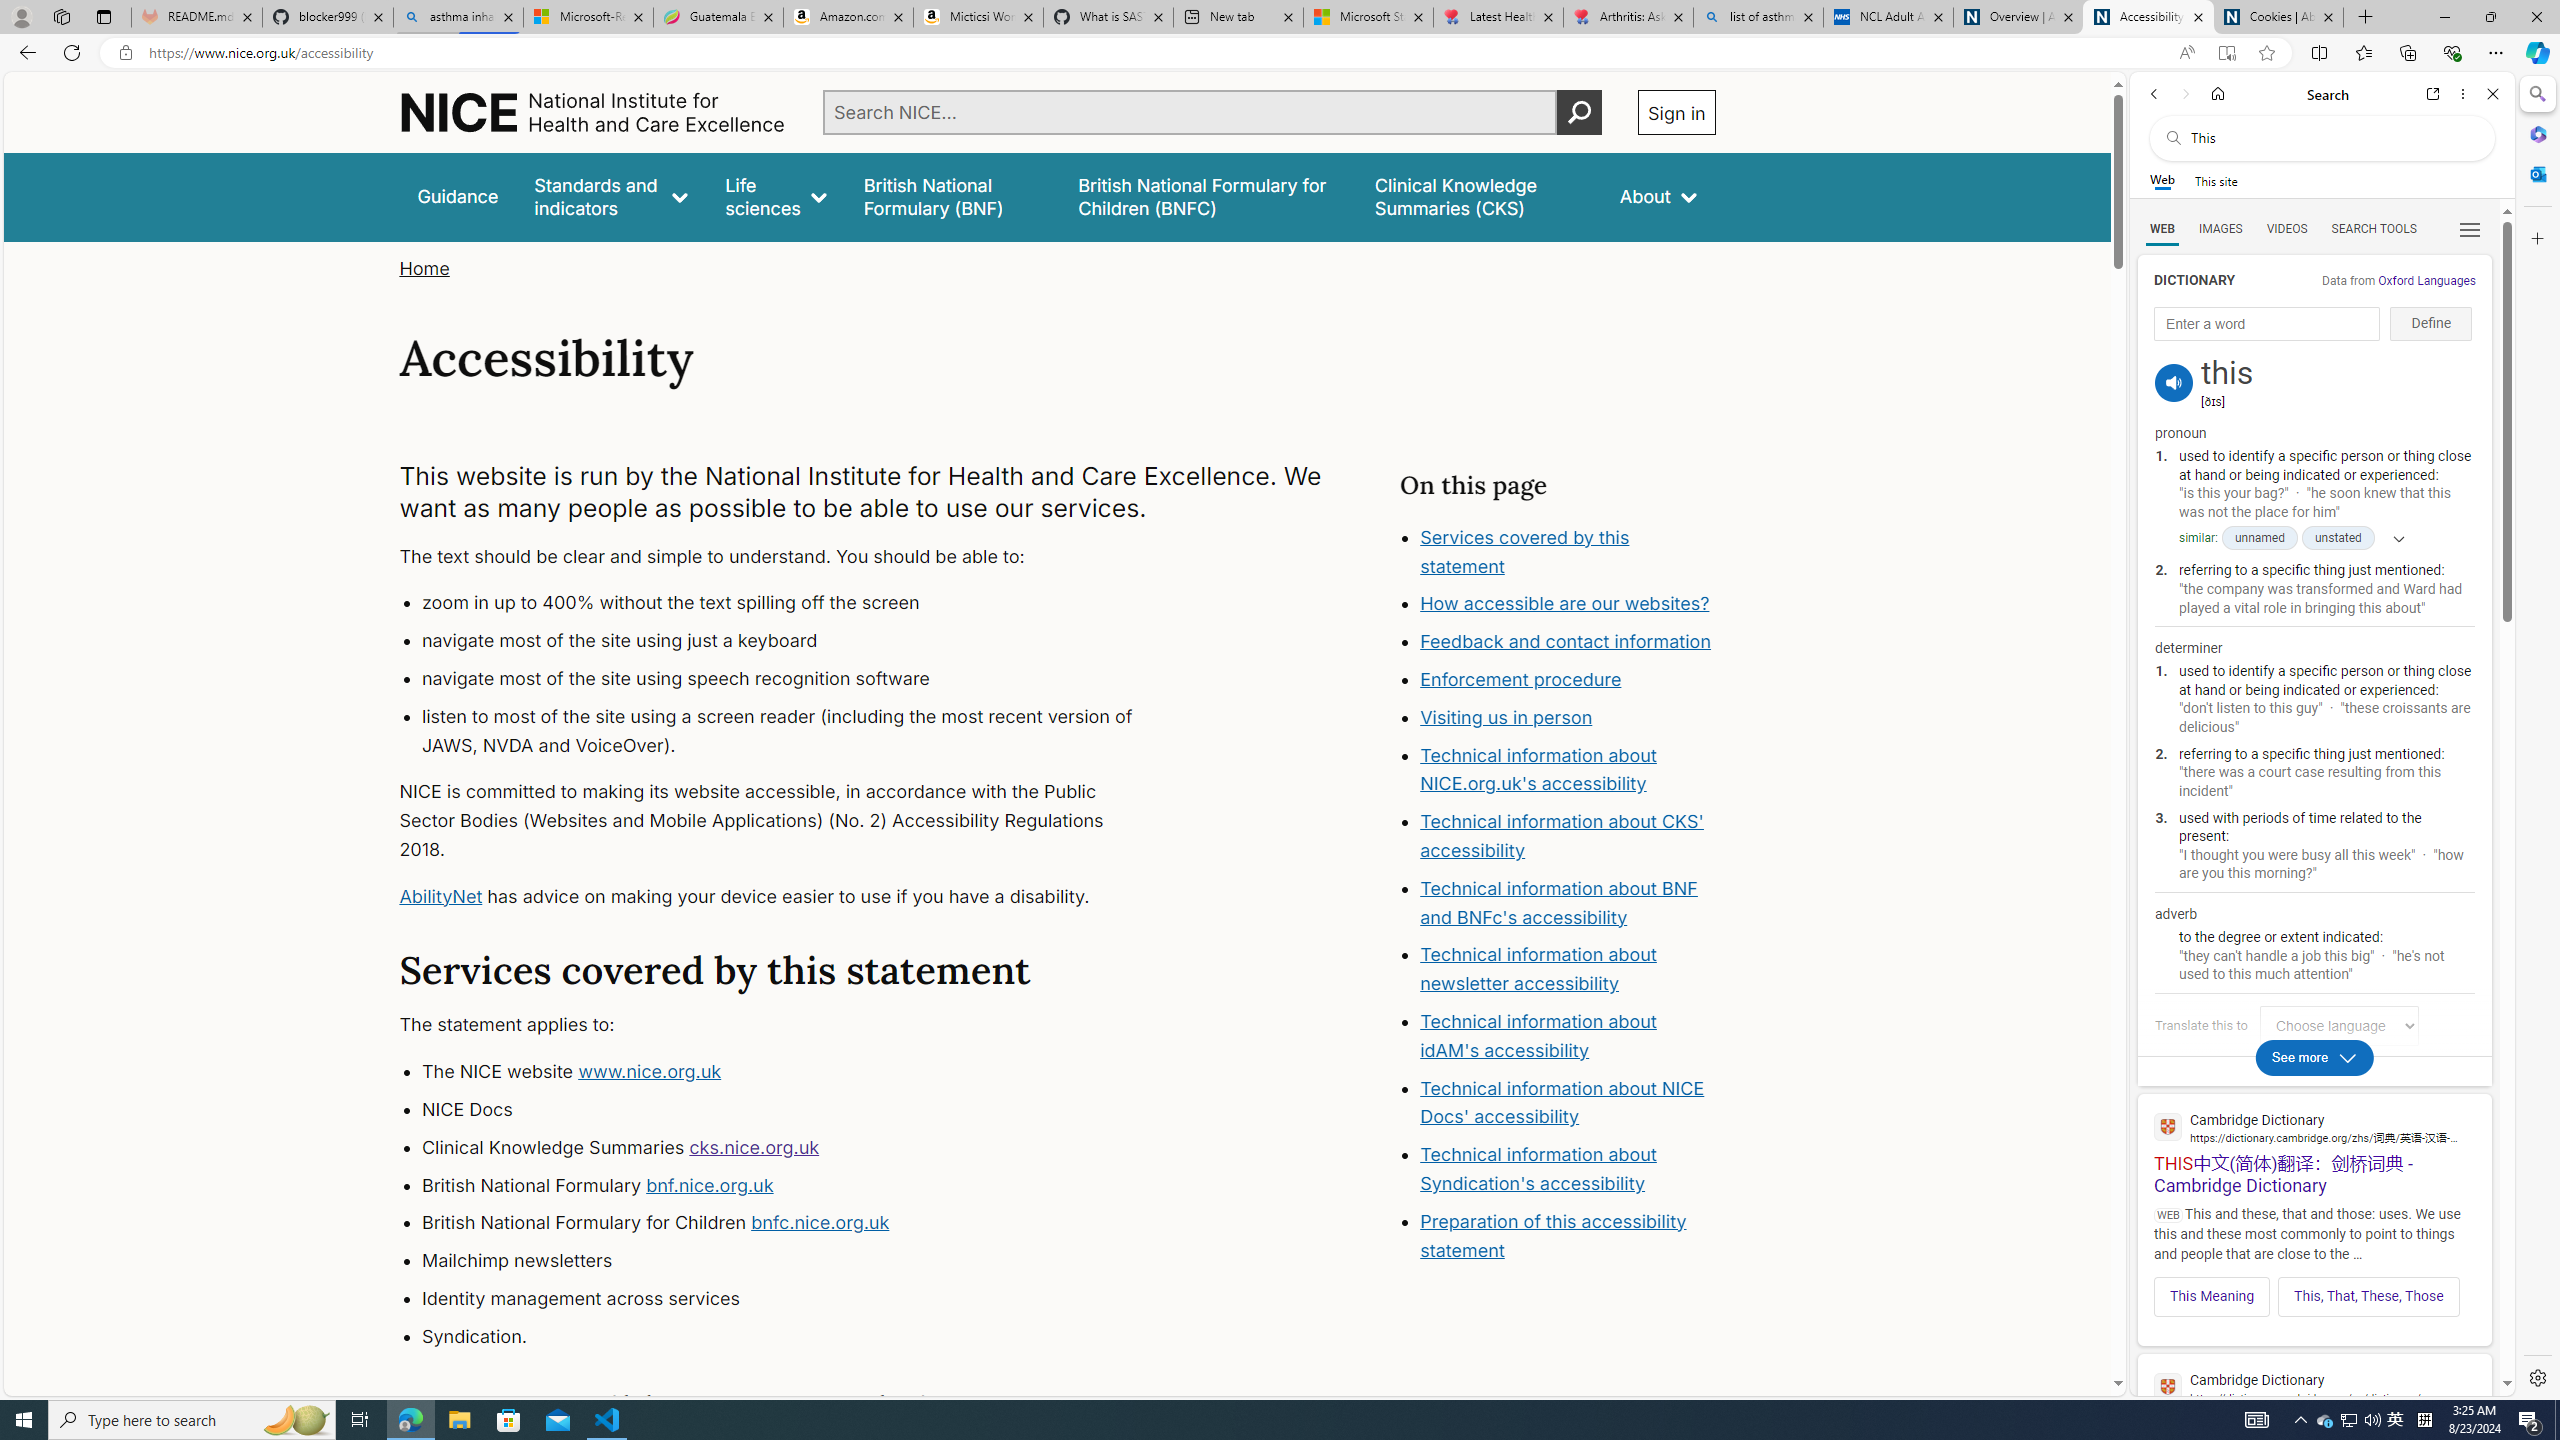 The image size is (2560, 1440). What do you see at coordinates (2432, 324) in the screenshot?
I see `Define` at bounding box center [2432, 324].